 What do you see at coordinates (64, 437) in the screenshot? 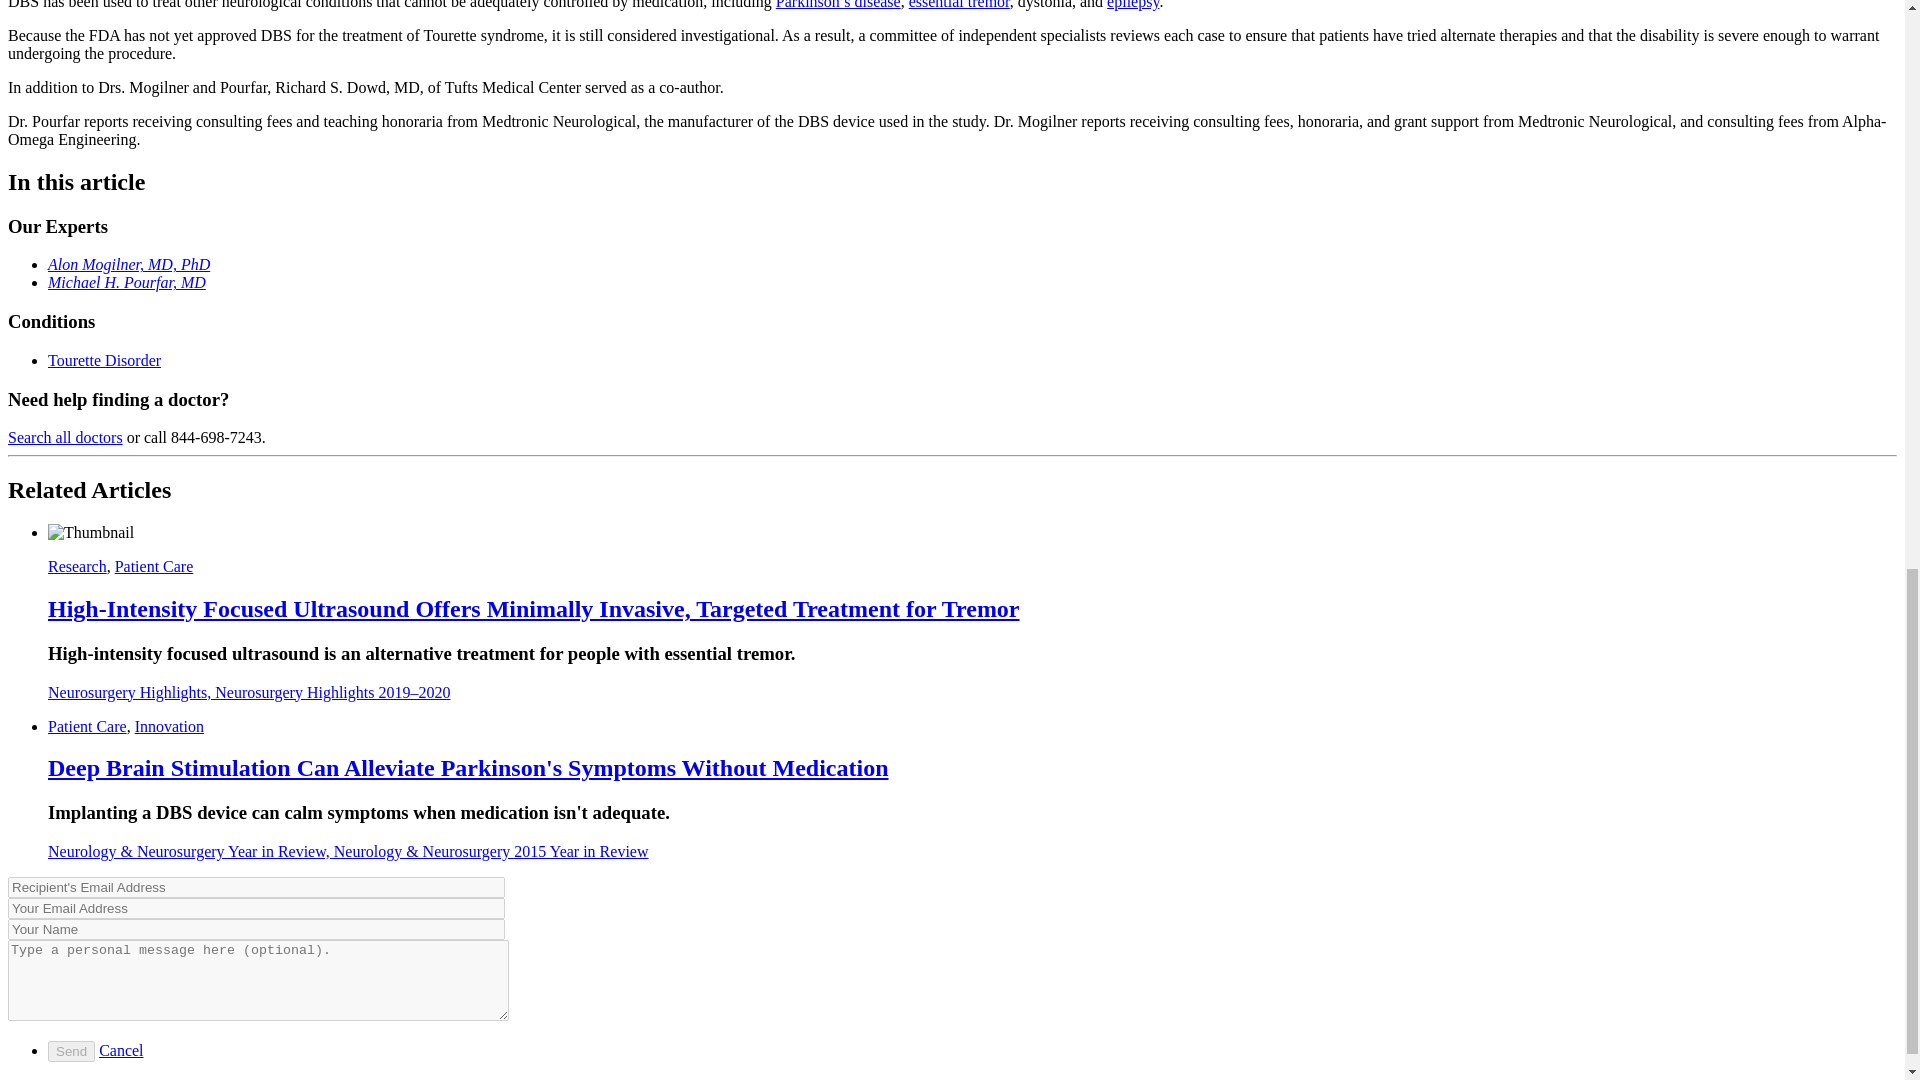
I see `Search all doctors` at bounding box center [64, 437].